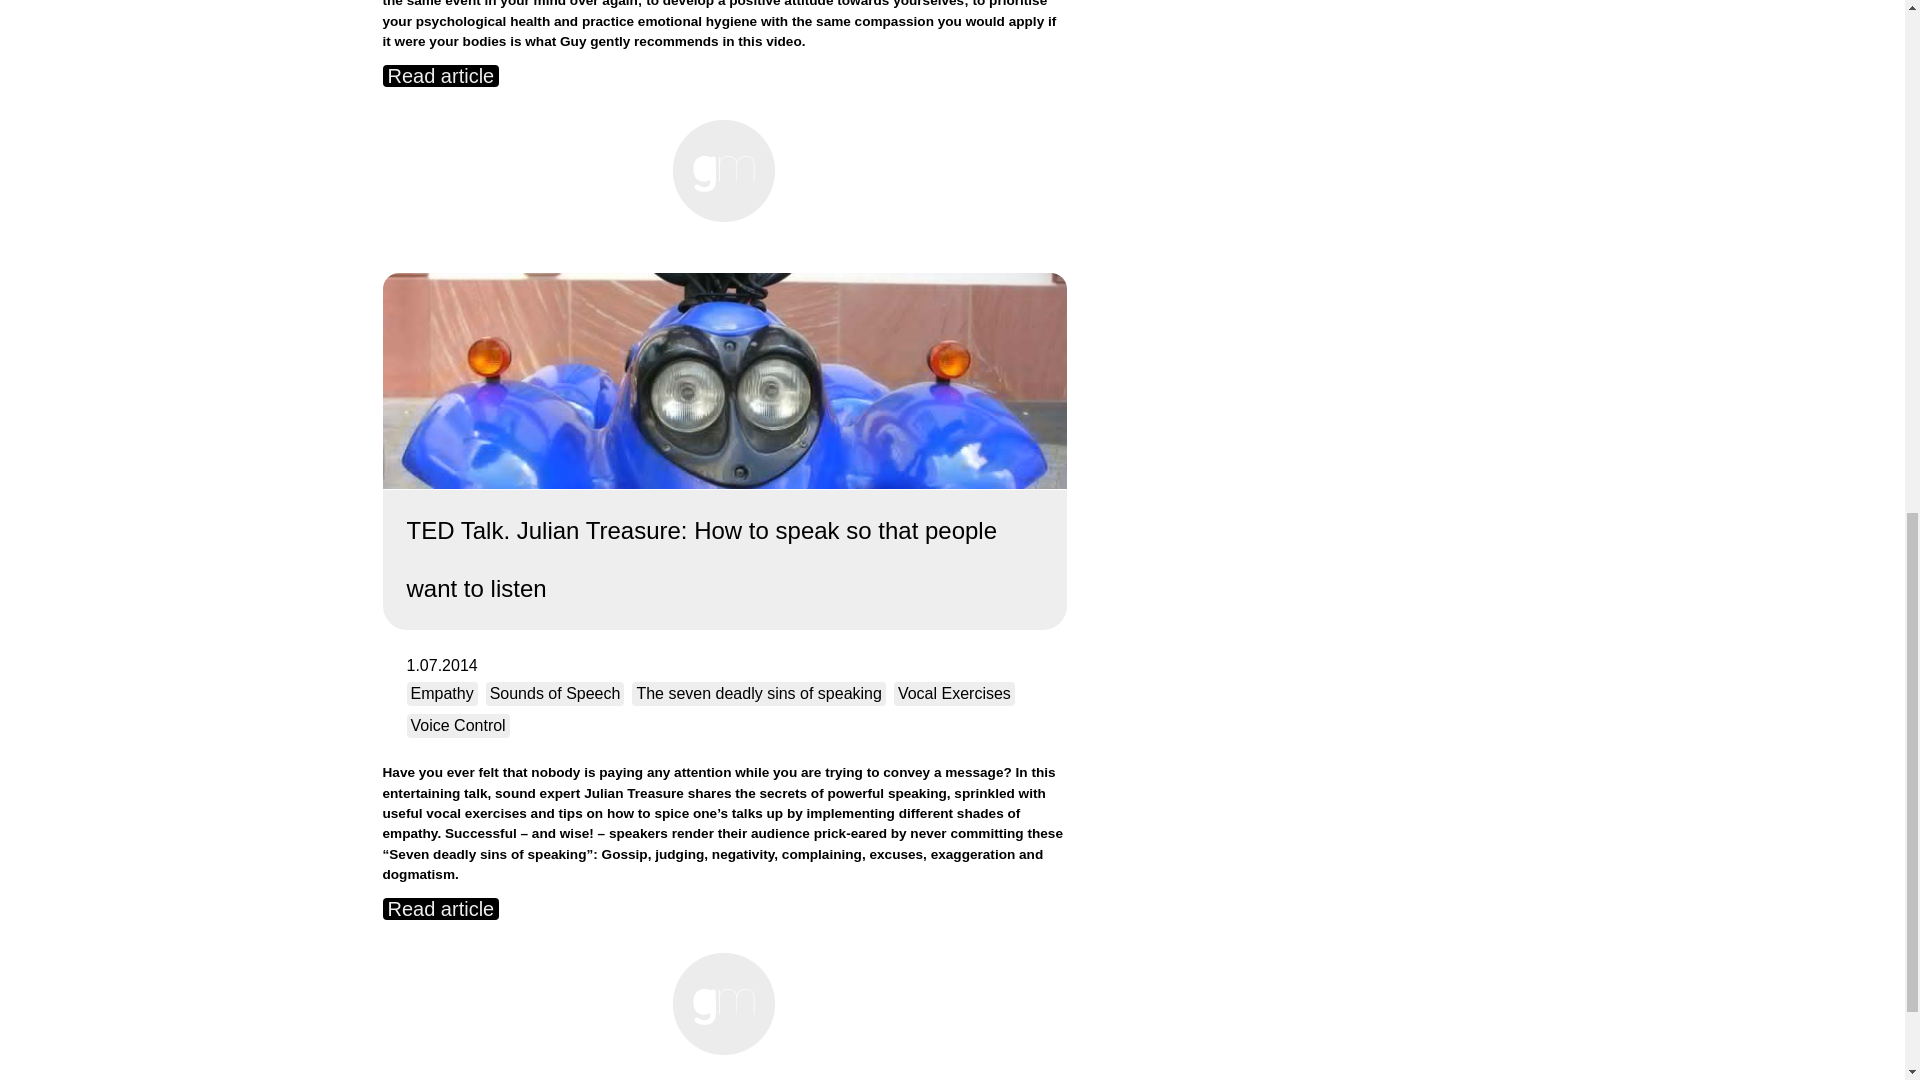  What do you see at coordinates (758, 694) in the screenshot?
I see `The seven deadly sins of speaking` at bounding box center [758, 694].